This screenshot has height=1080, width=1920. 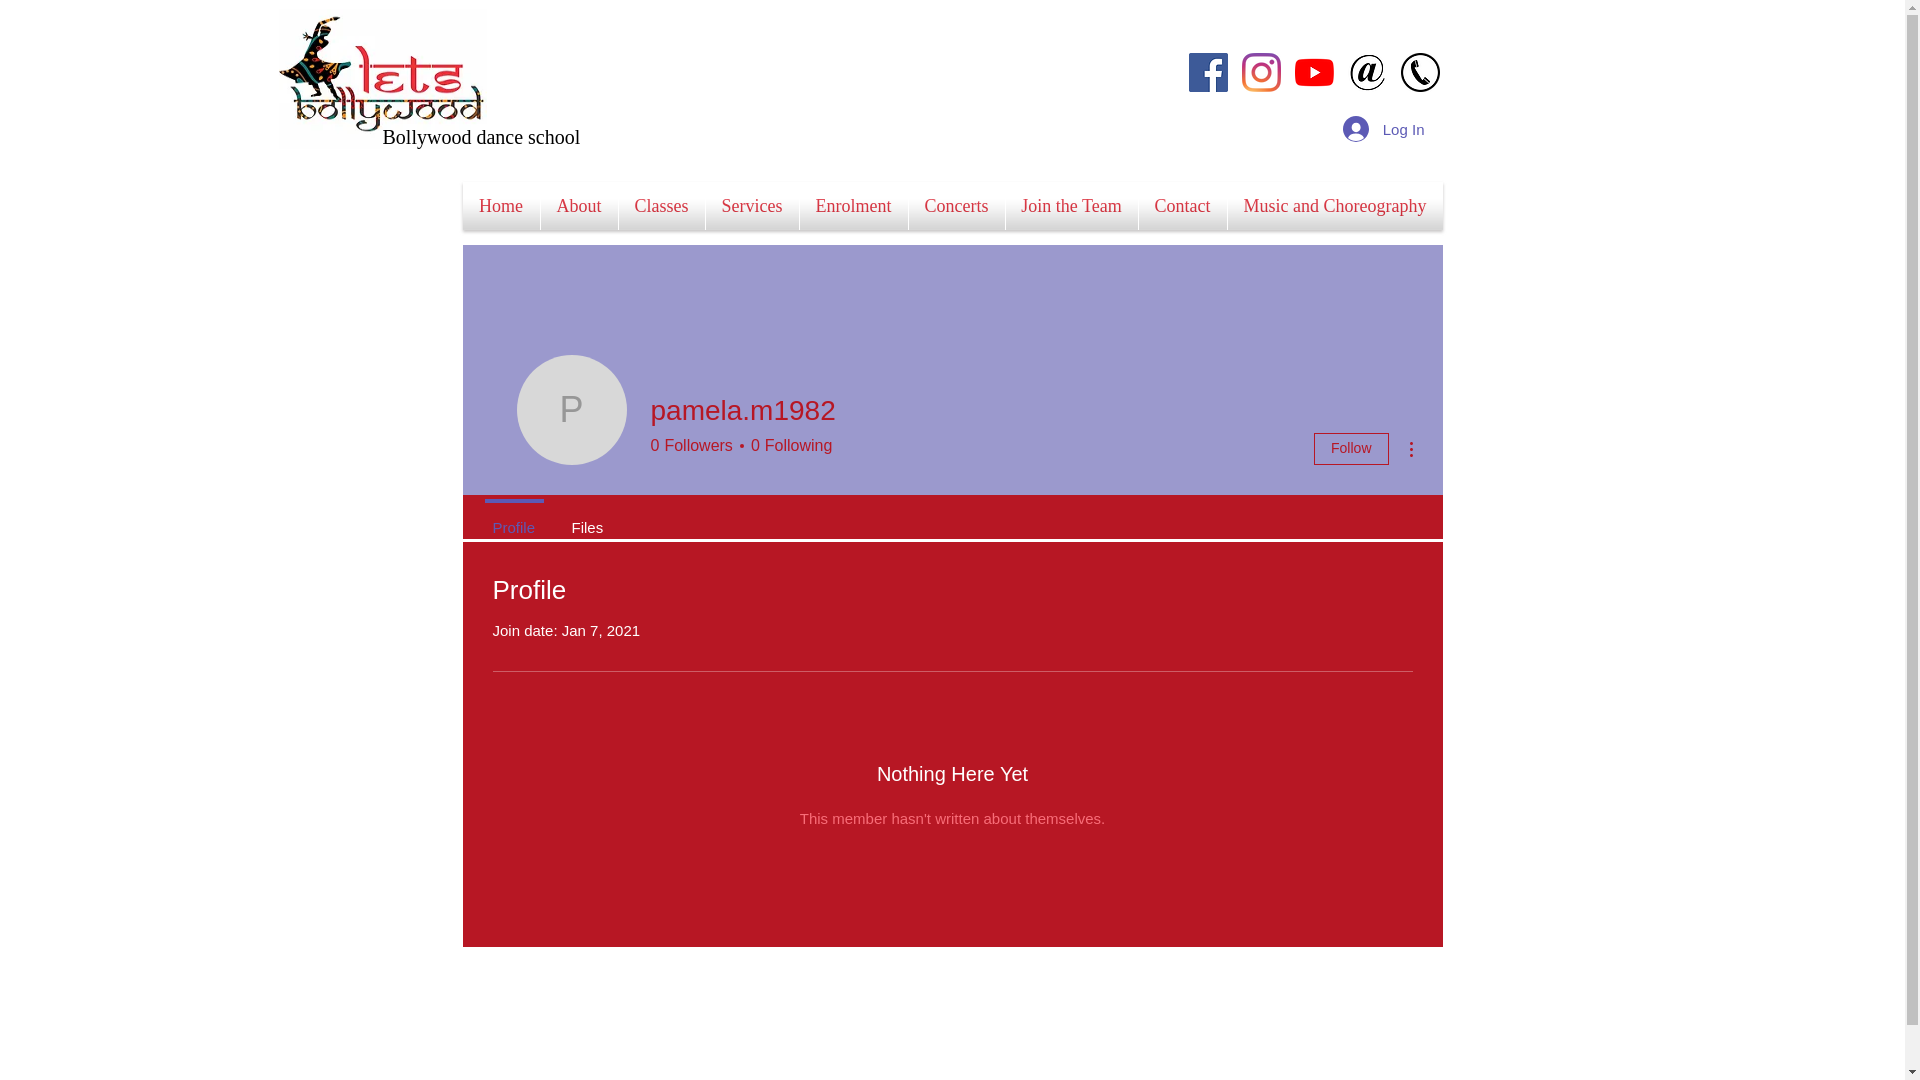 What do you see at coordinates (1072, 206) in the screenshot?
I see `Join the Team` at bounding box center [1072, 206].